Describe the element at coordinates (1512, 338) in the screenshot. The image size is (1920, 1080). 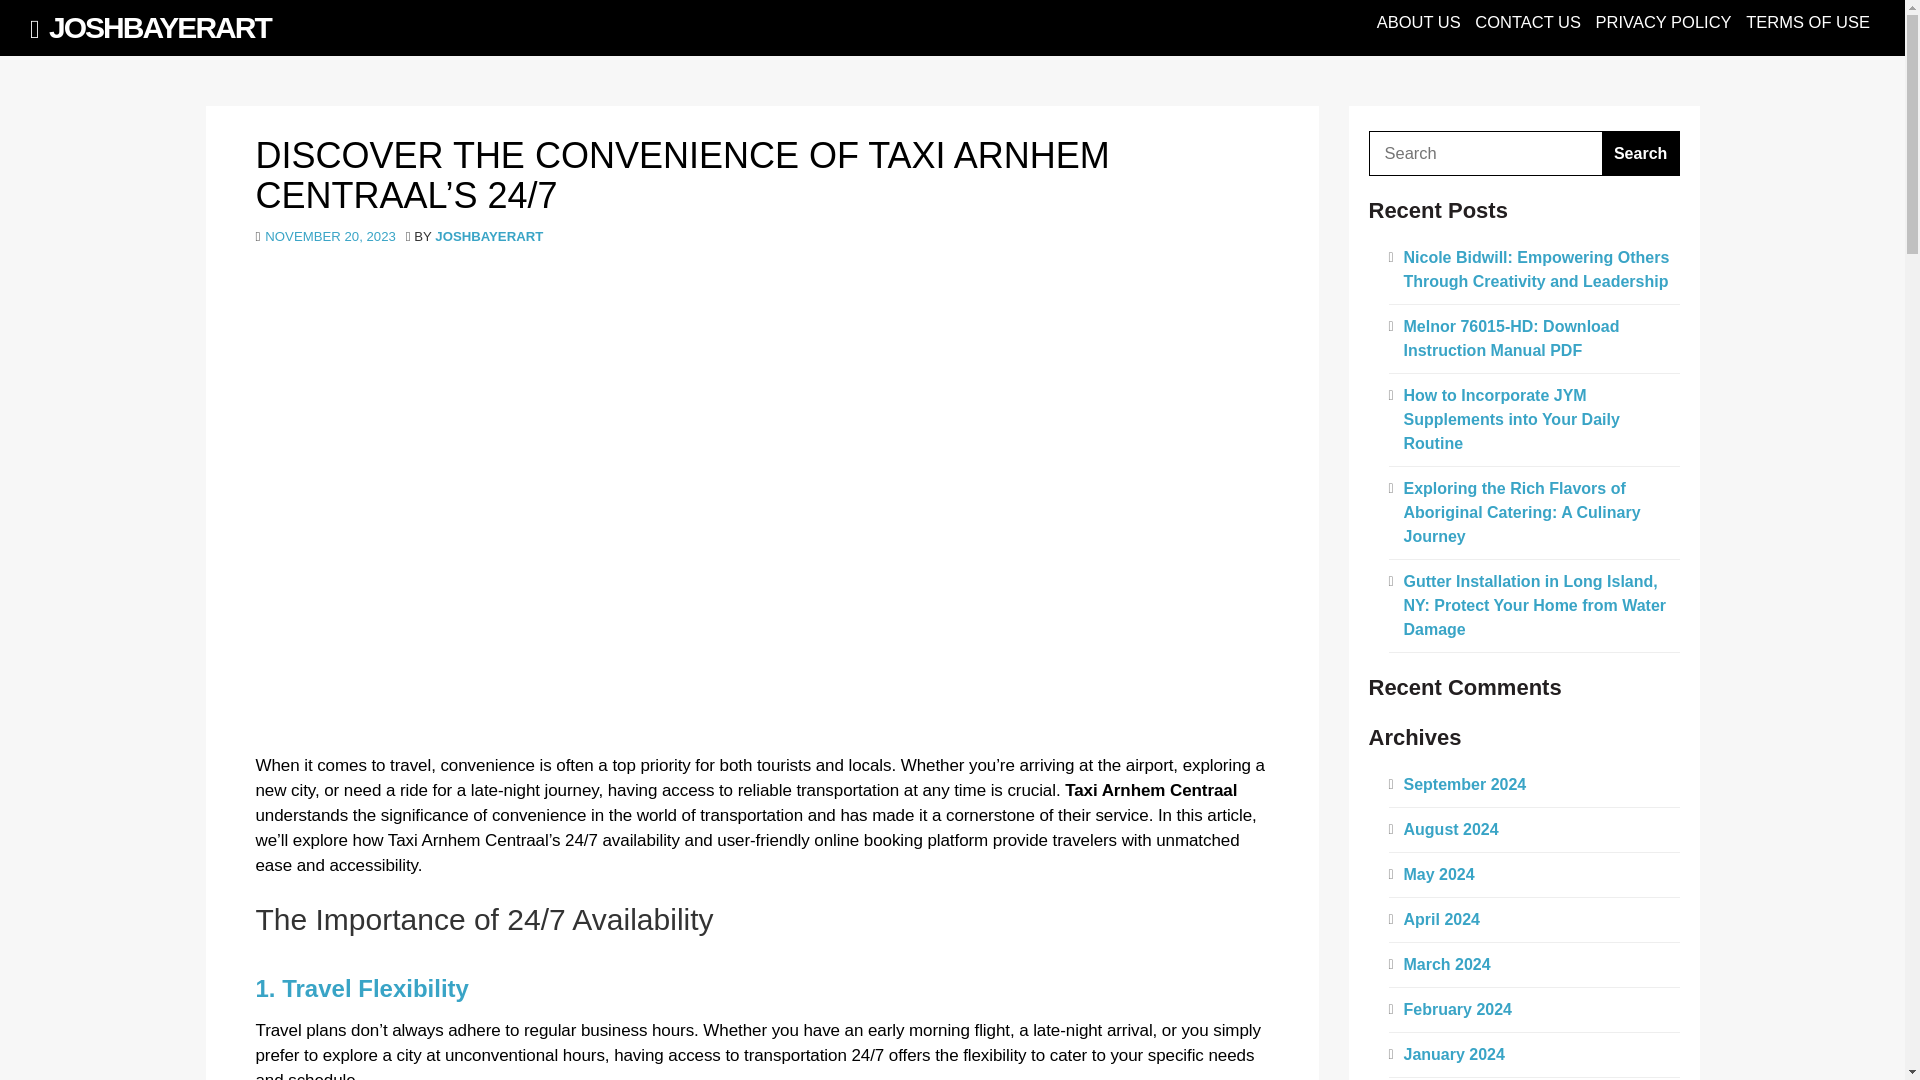
I see `Melnor 76015-HD: Download Instruction Manual PDF` at that location.